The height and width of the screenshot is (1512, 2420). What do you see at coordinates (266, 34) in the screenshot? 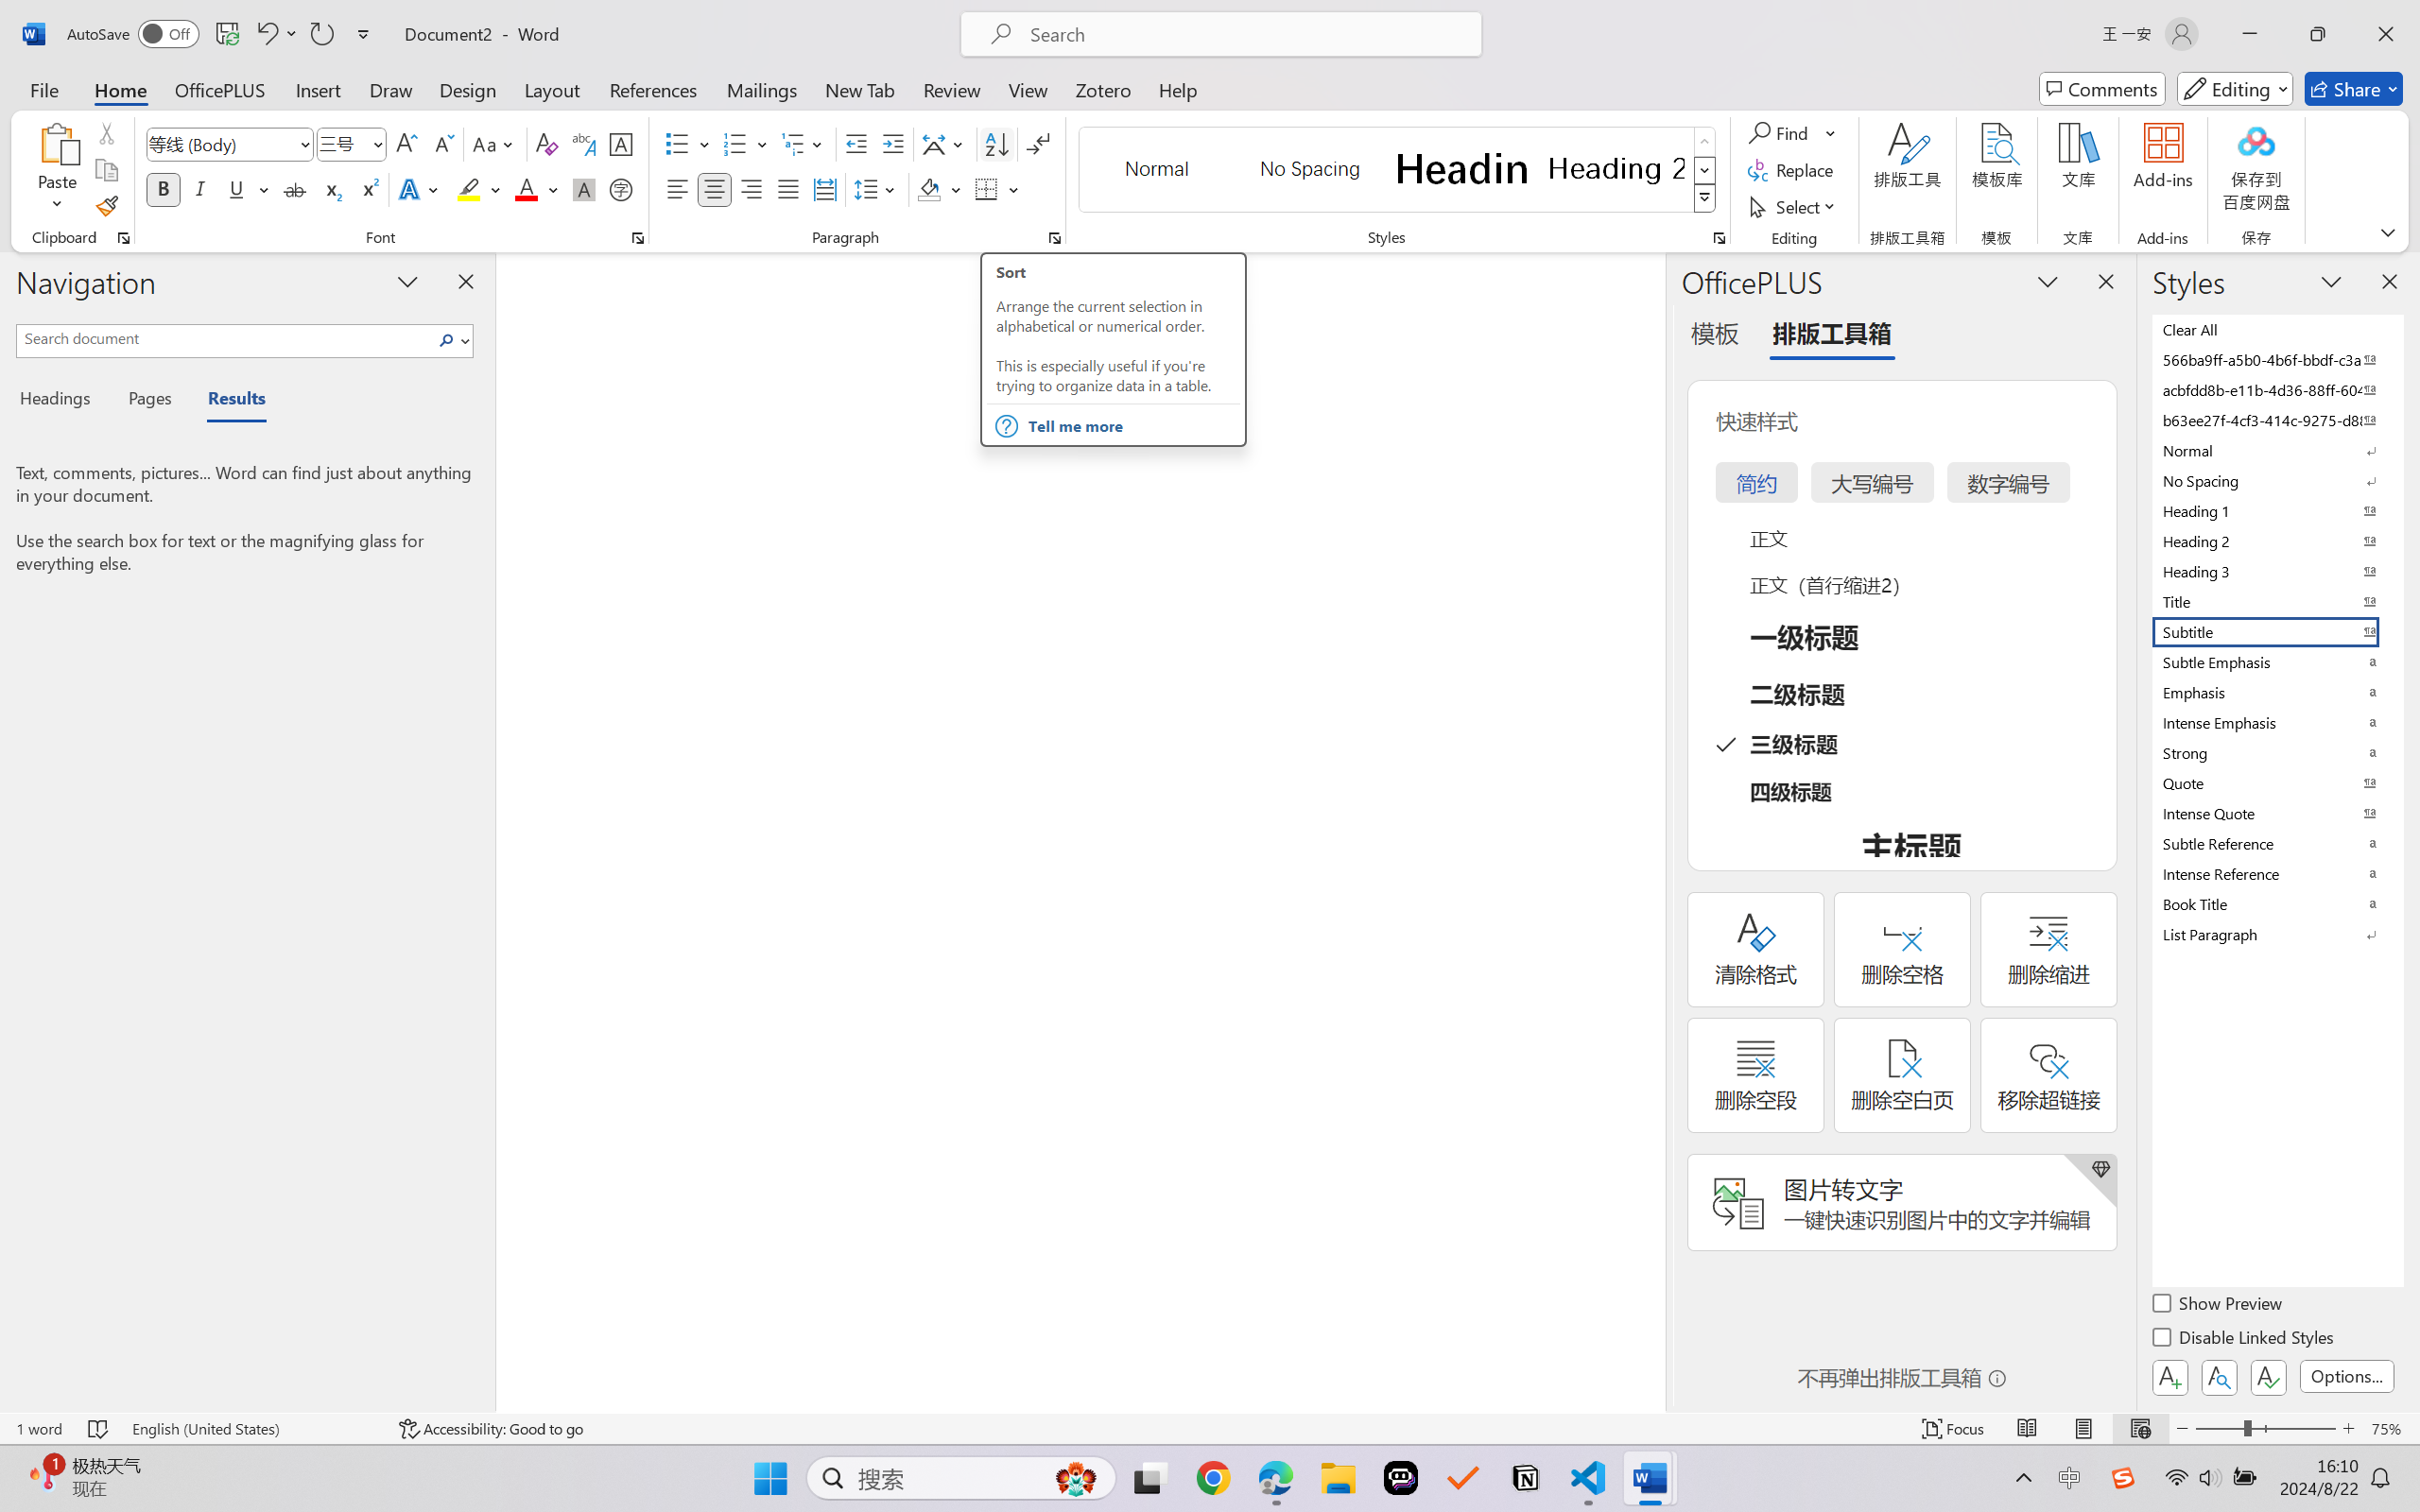
I see `Undo Style` at bounding box center [266, 34].